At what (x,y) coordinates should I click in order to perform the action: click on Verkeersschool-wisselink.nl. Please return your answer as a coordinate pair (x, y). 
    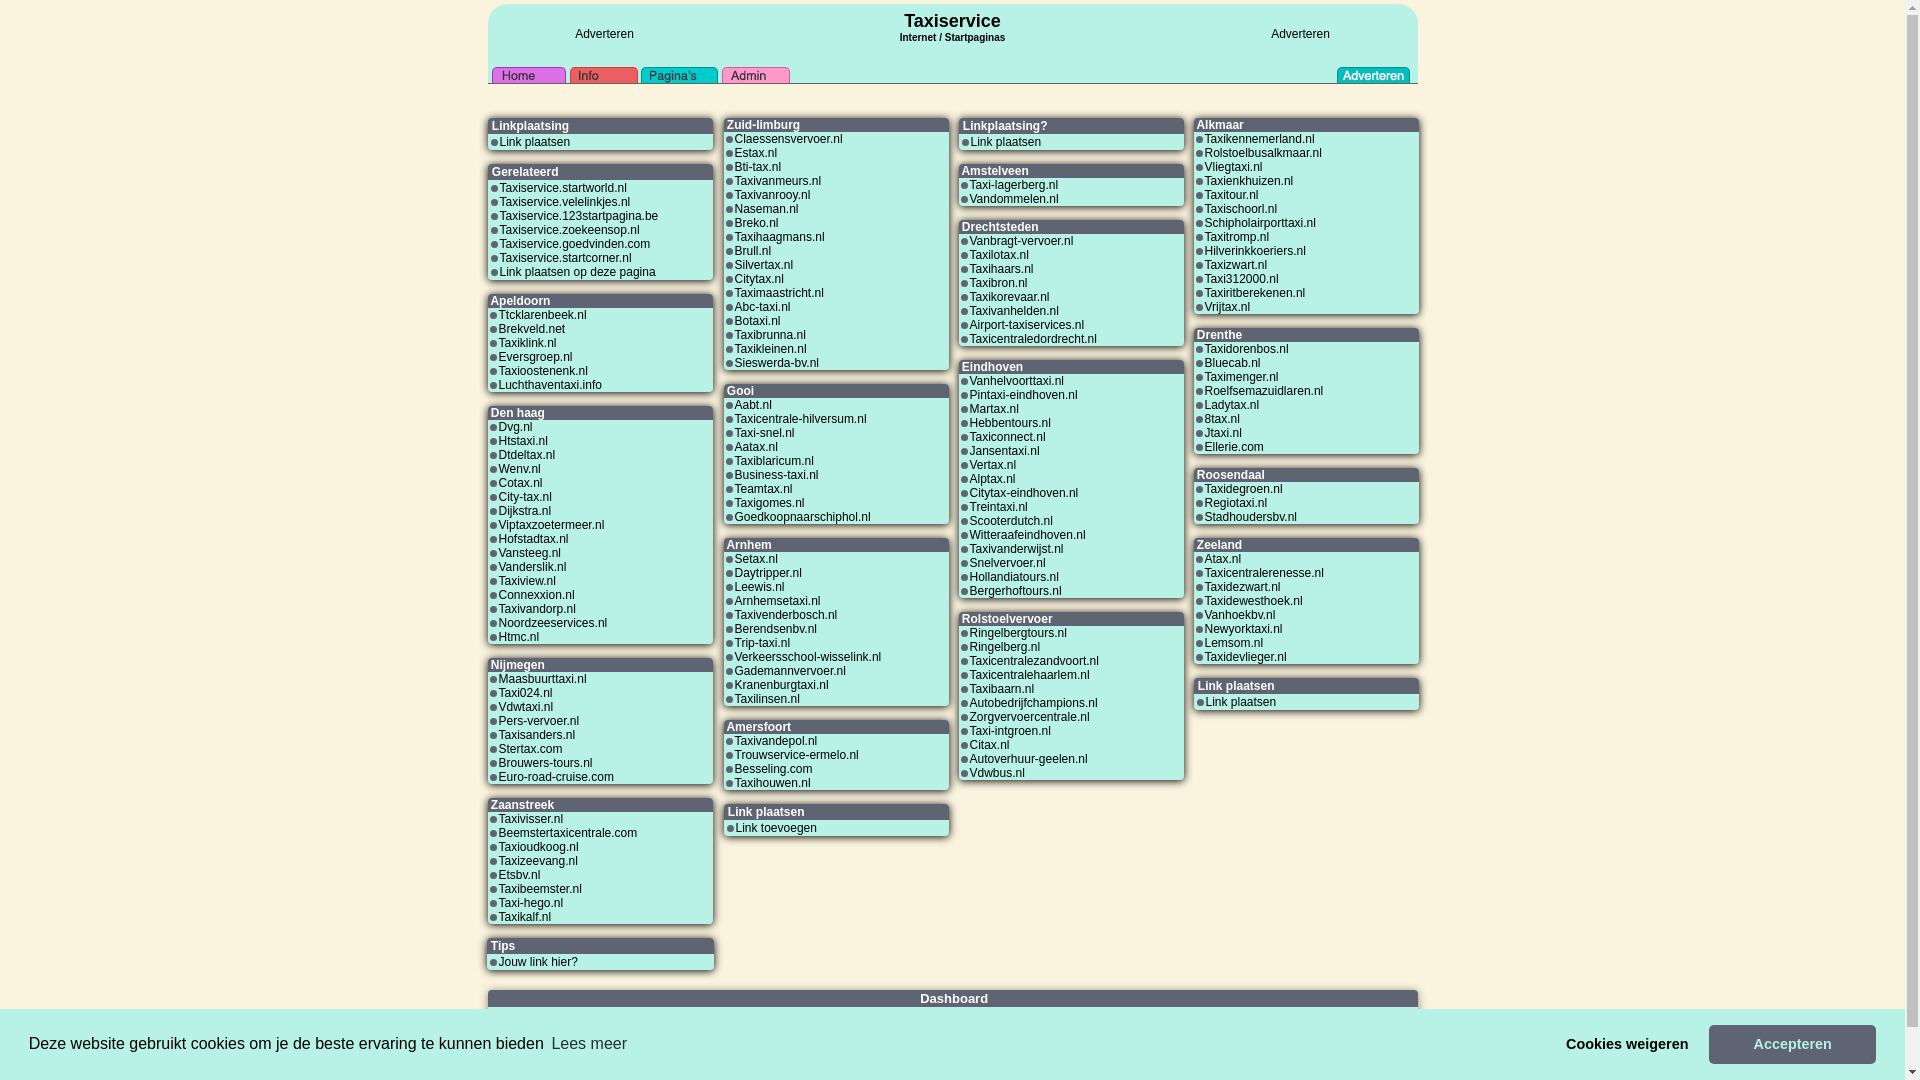
    Looking at the image, I should click on (808, 657).